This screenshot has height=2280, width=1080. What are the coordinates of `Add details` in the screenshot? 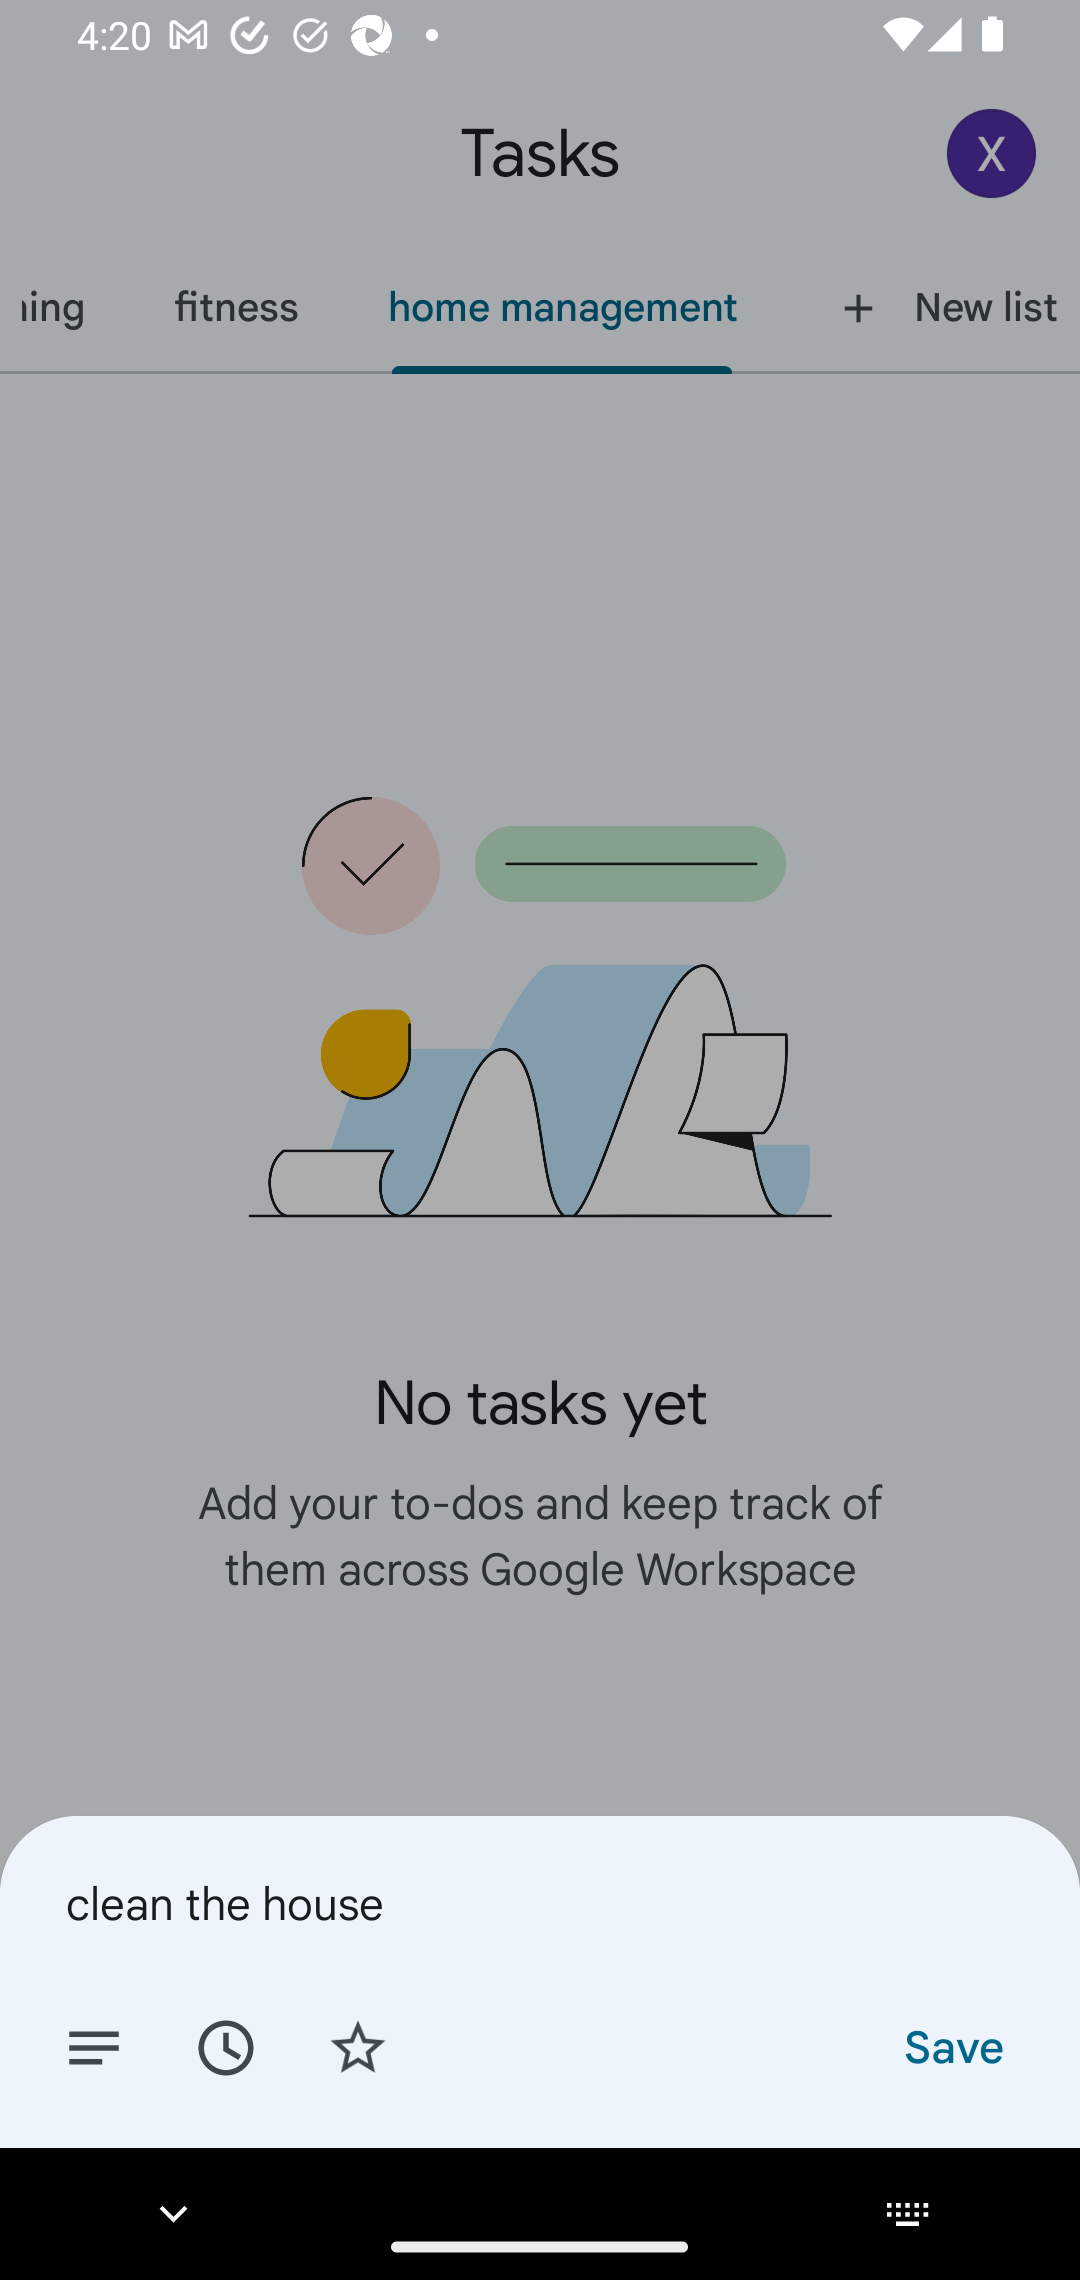 It's located at (94, 2046).